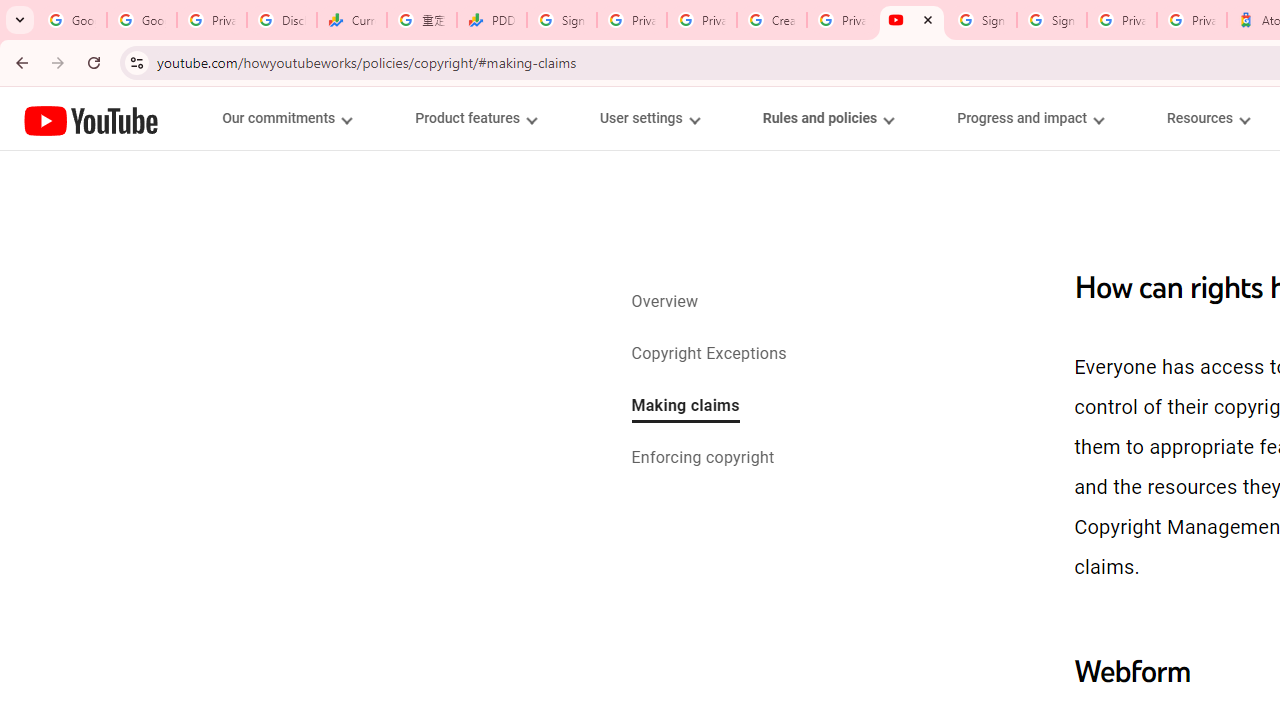 Image resolution: width=1280 pixels, height=720 pixels. Describe the element at coordinates (709, 354) in the screenshot. I see `Copyright Exceptions` at that location.